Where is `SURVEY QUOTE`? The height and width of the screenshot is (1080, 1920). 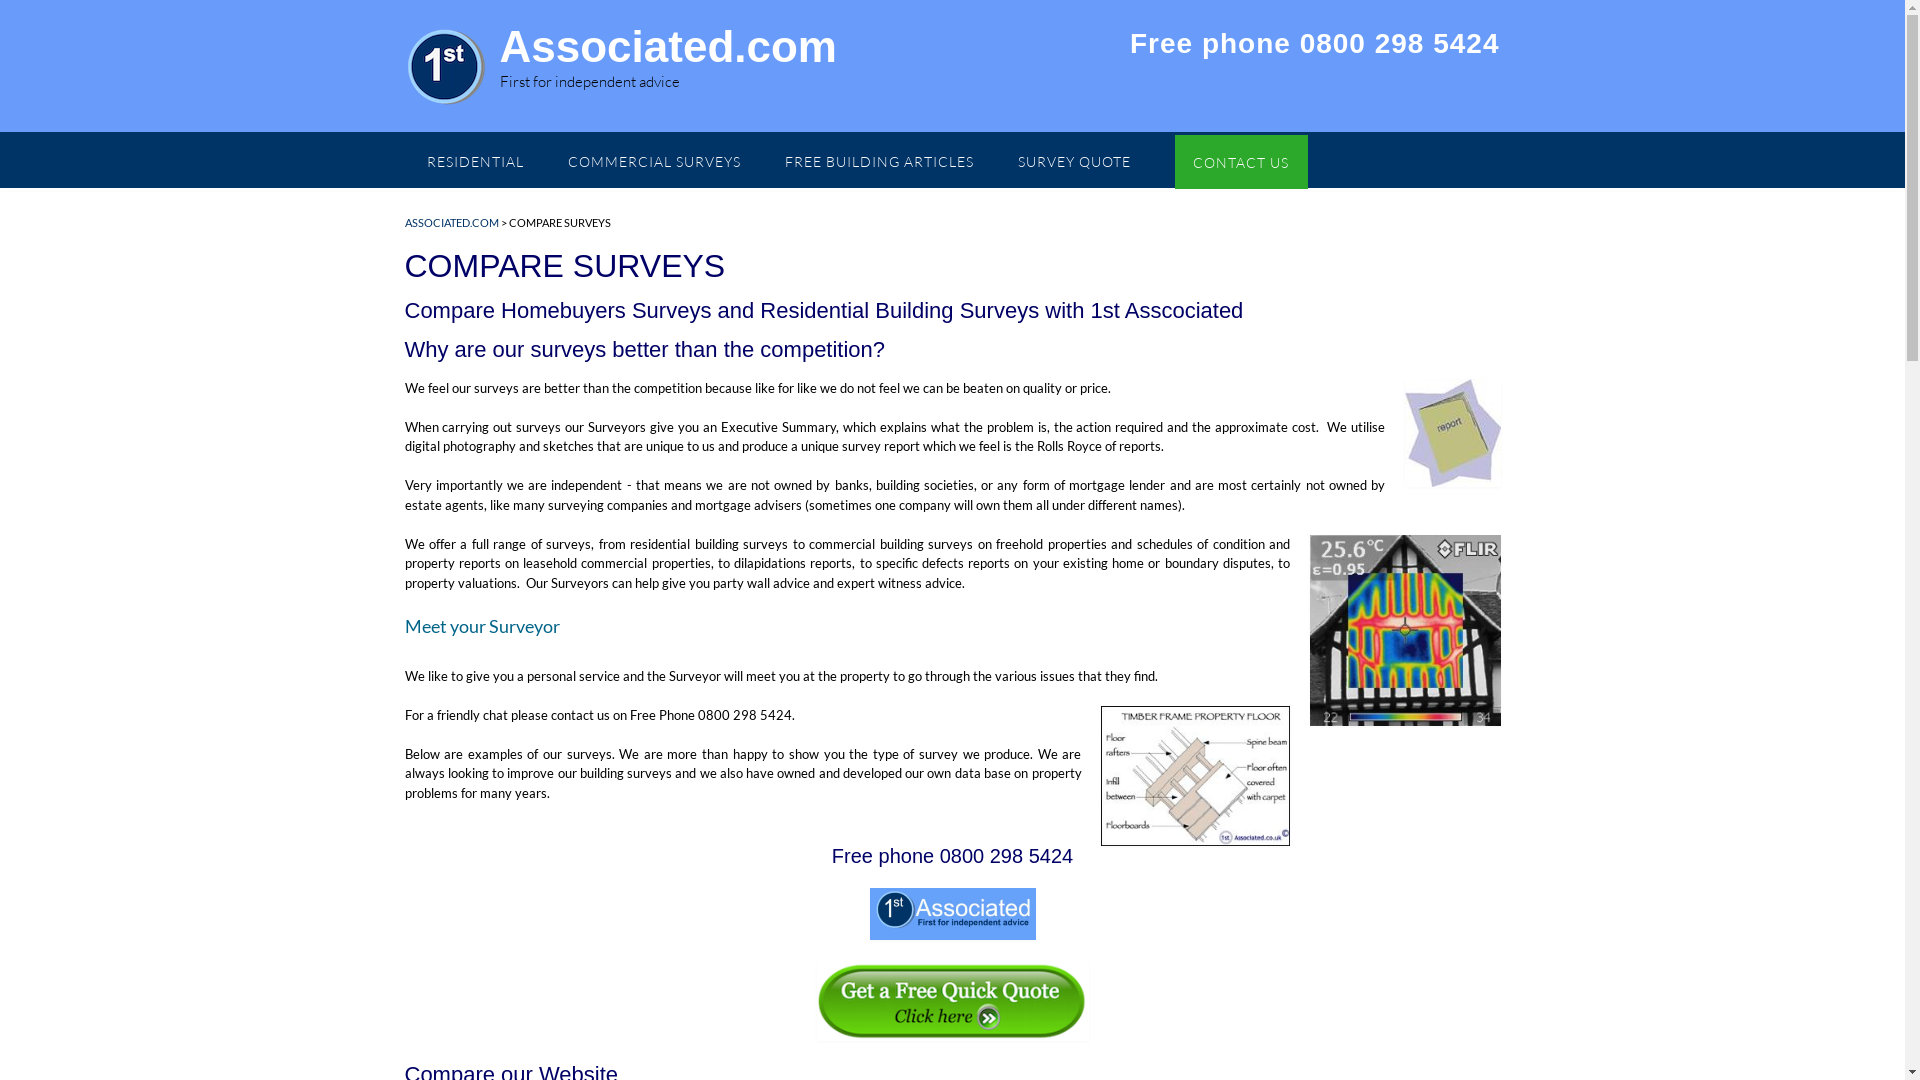 SURVEY QUOTE is located at coordinates (1074, 160).